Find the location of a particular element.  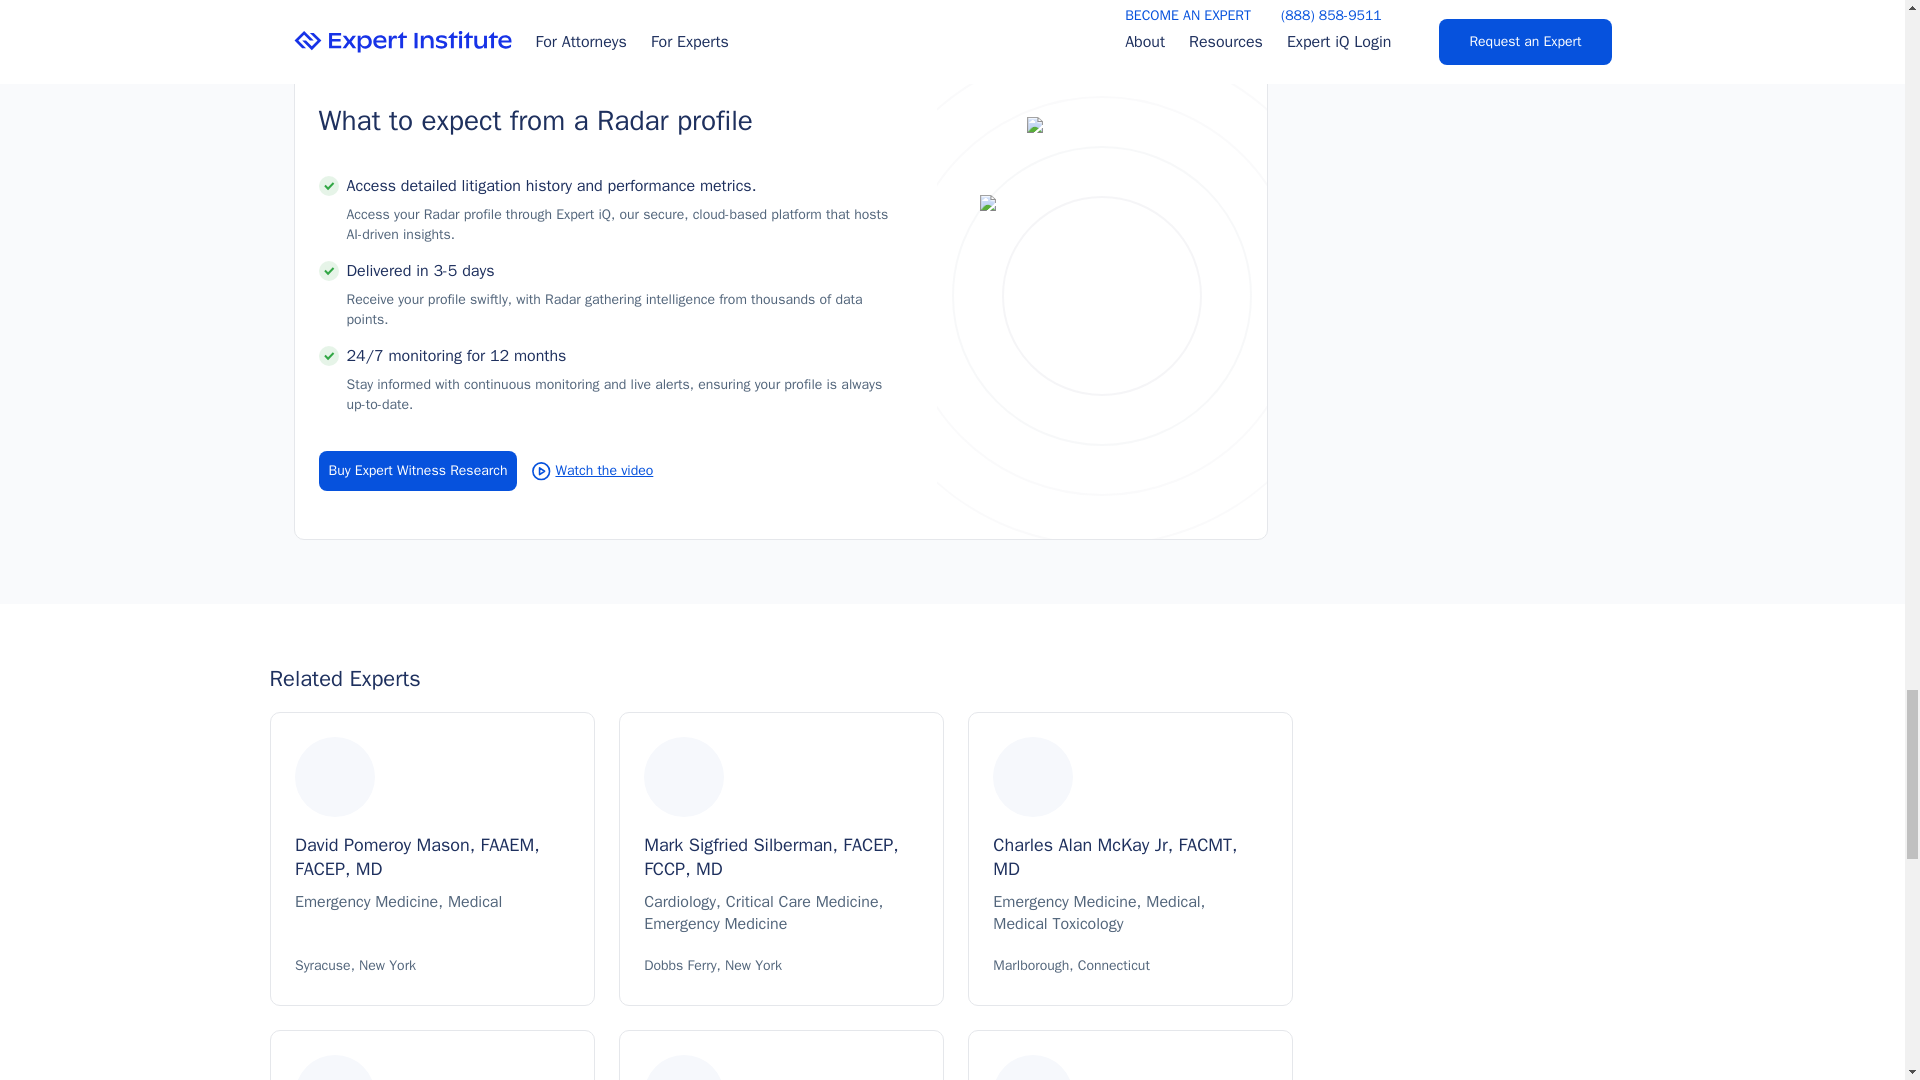

Watch the video is located at coordinates (592, 470).